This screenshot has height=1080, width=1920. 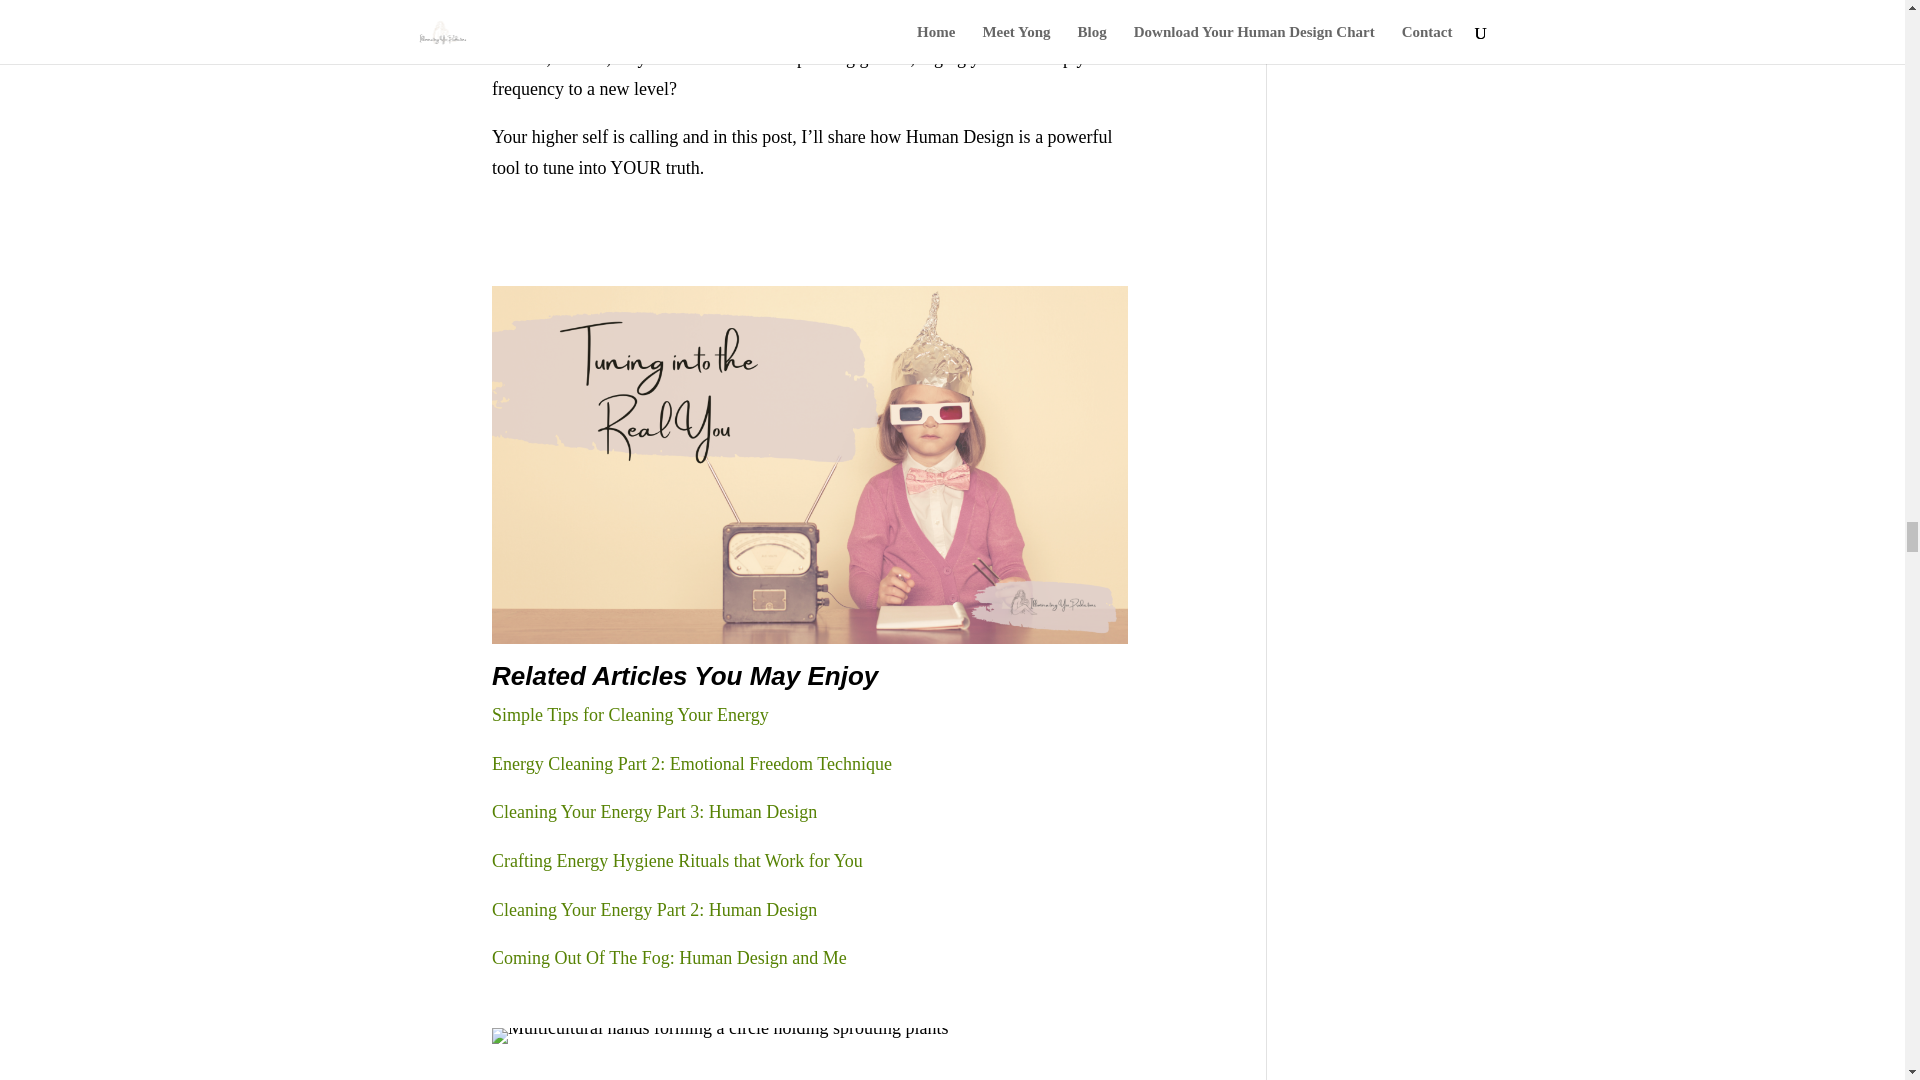 What do you see at coordinates (676, 860) in the screenshot?
I see `Crafting Energy Hygiene Rituals that Work for You` at bounding box center [676, 860].